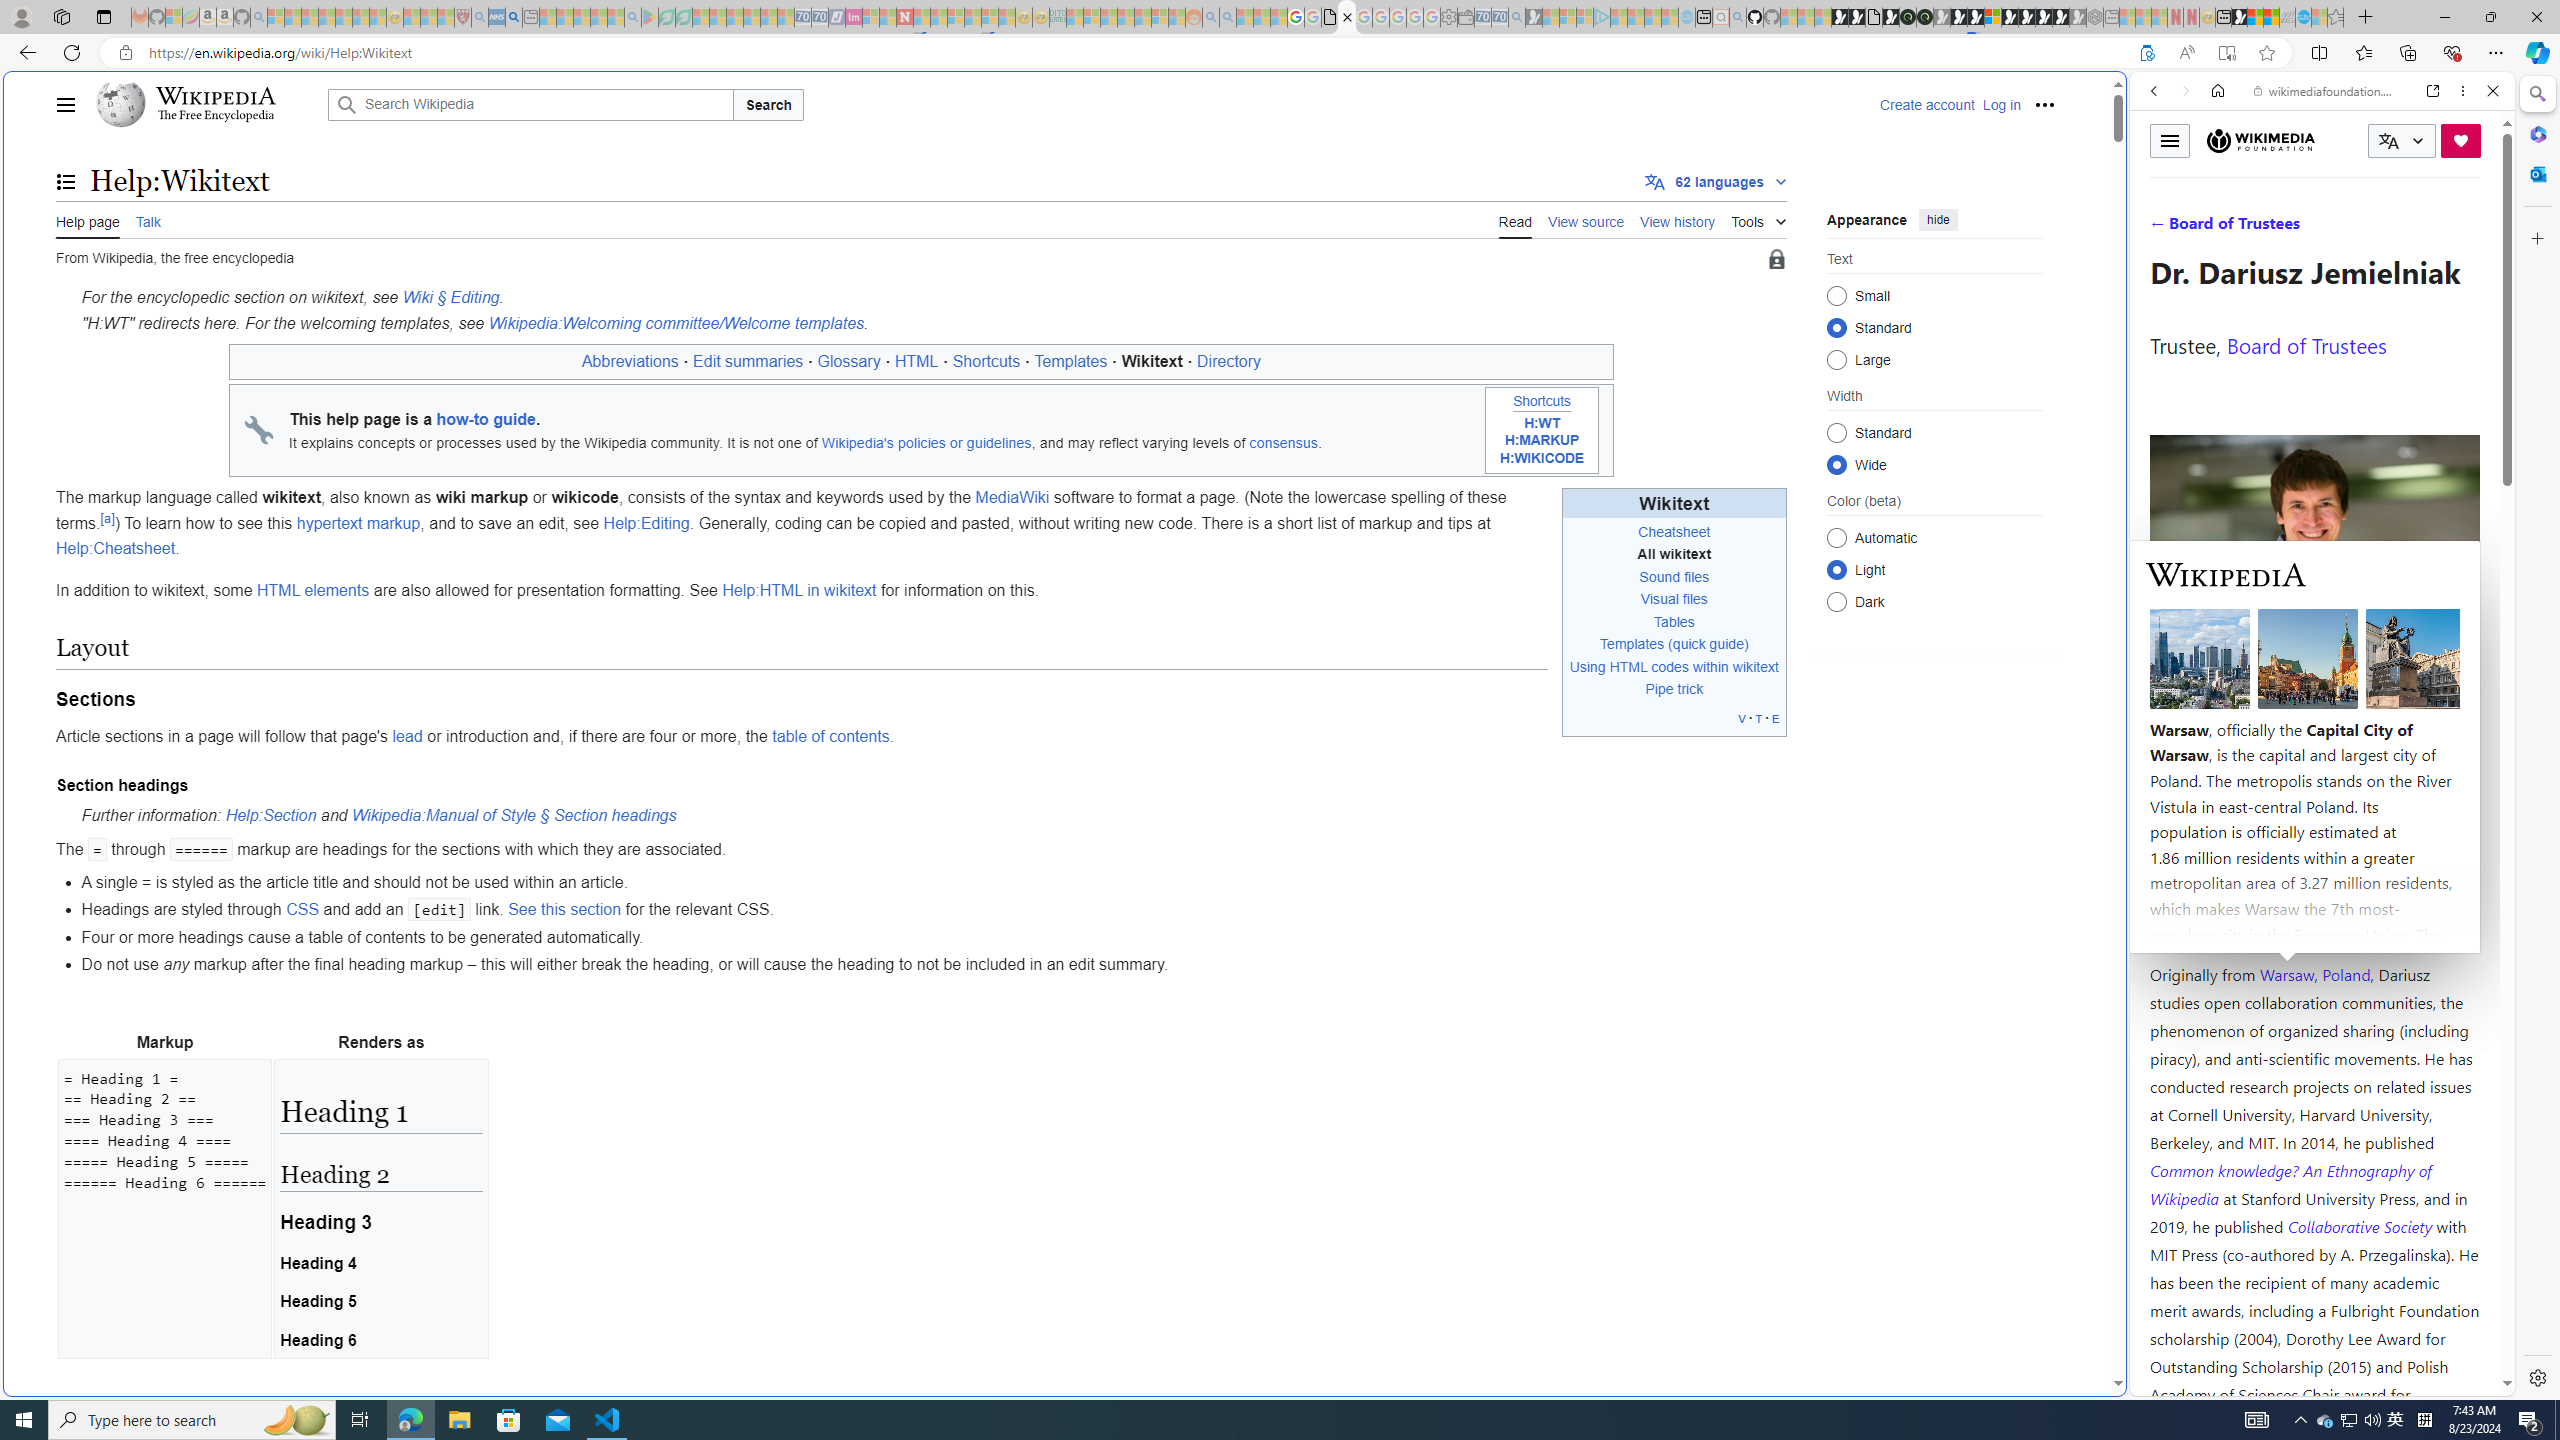 This screenshot has width=2560, height=1440. What do you see at coordinates (2124, 101) in the screenshot?
I see `Close split screen` at bounding box center [2124, 101].